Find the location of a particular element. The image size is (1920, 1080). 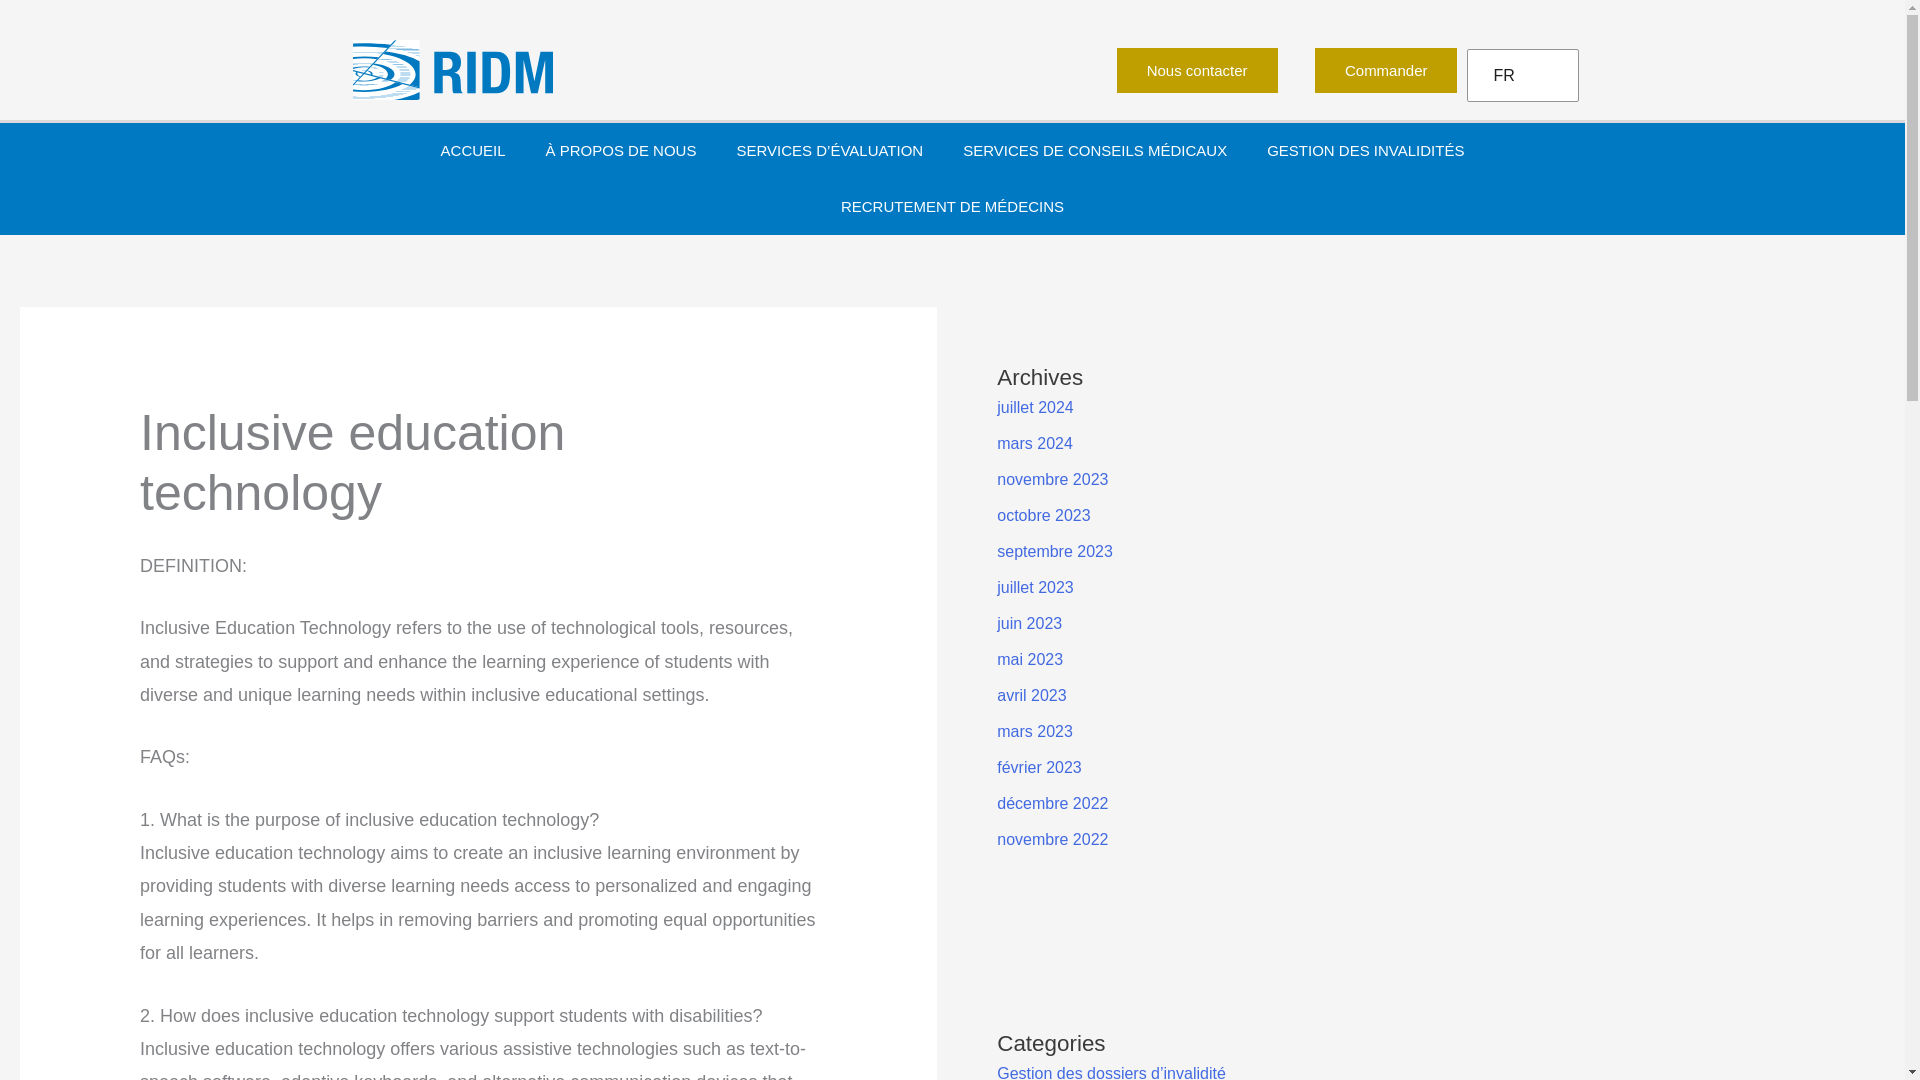

French is located at coordinates (1518, 76).